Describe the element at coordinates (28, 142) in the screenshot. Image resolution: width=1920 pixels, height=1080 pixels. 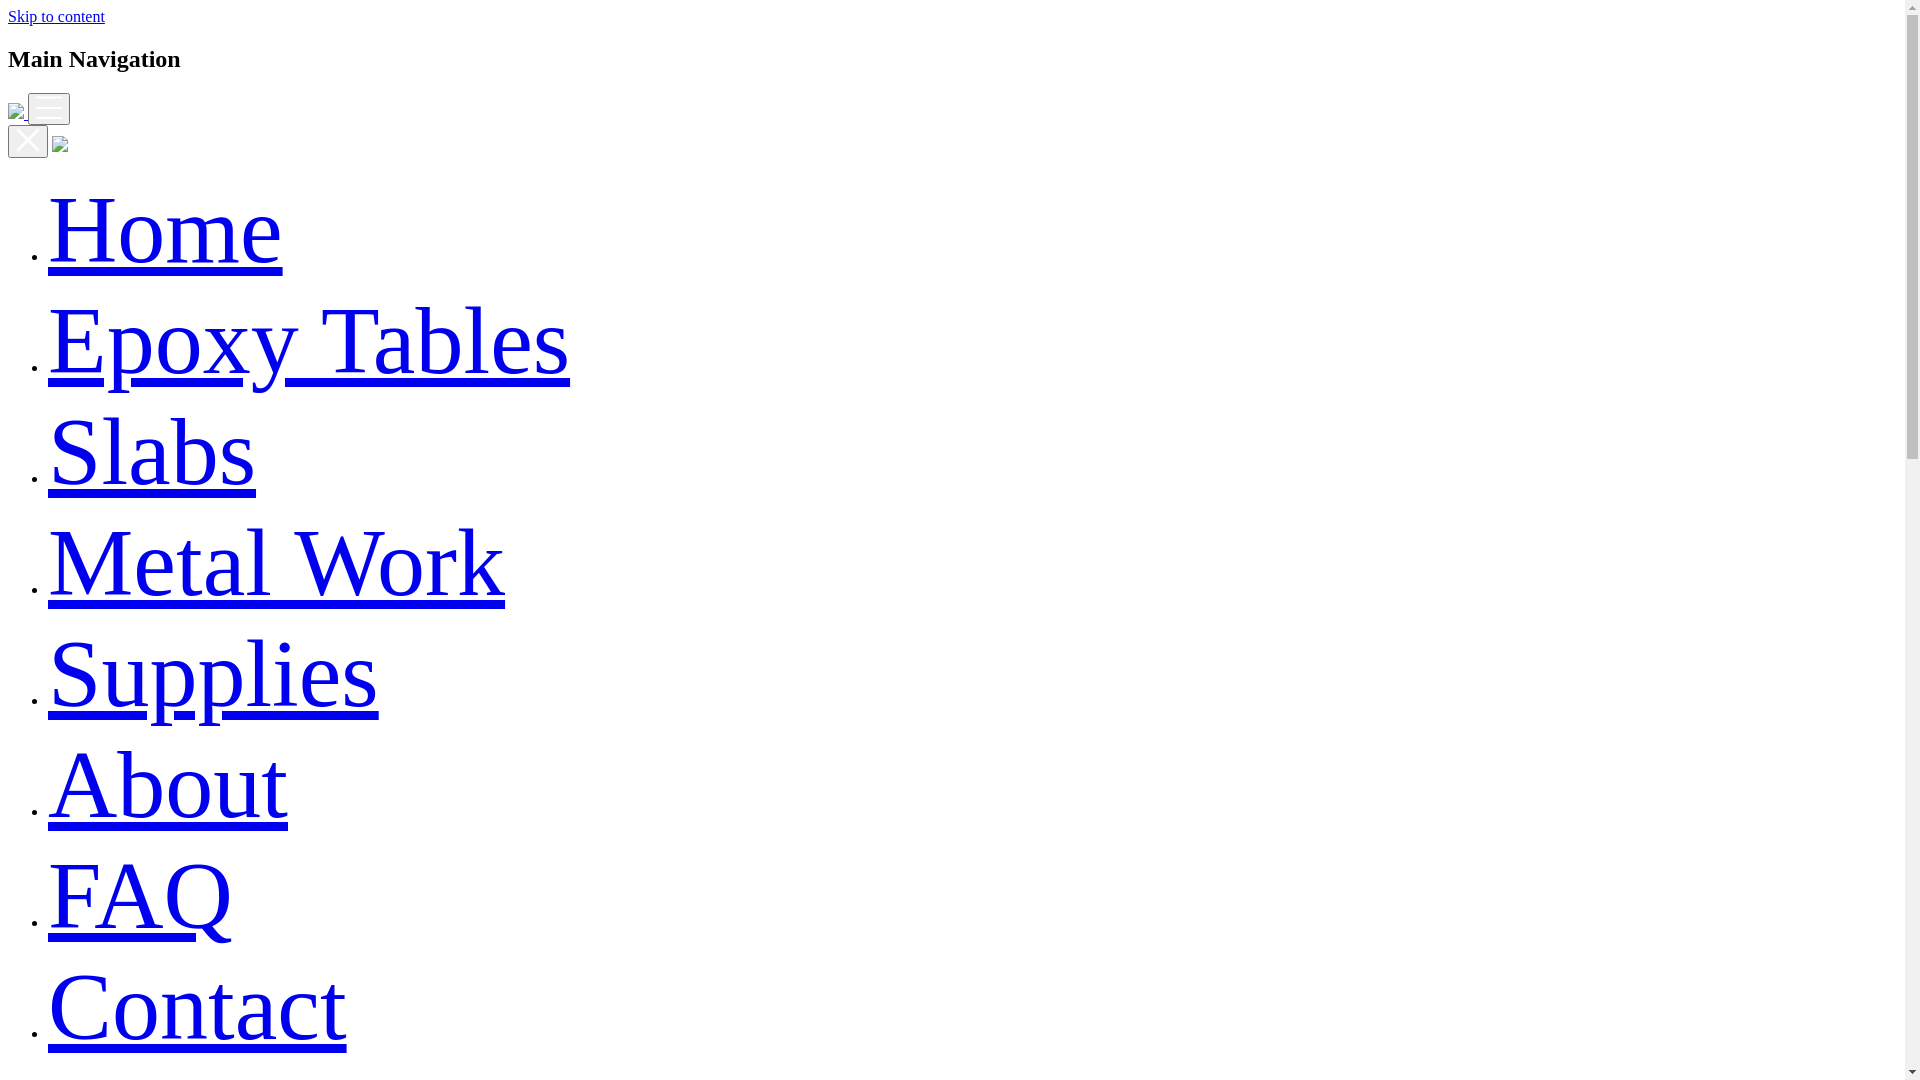
I see `Close` at that location.